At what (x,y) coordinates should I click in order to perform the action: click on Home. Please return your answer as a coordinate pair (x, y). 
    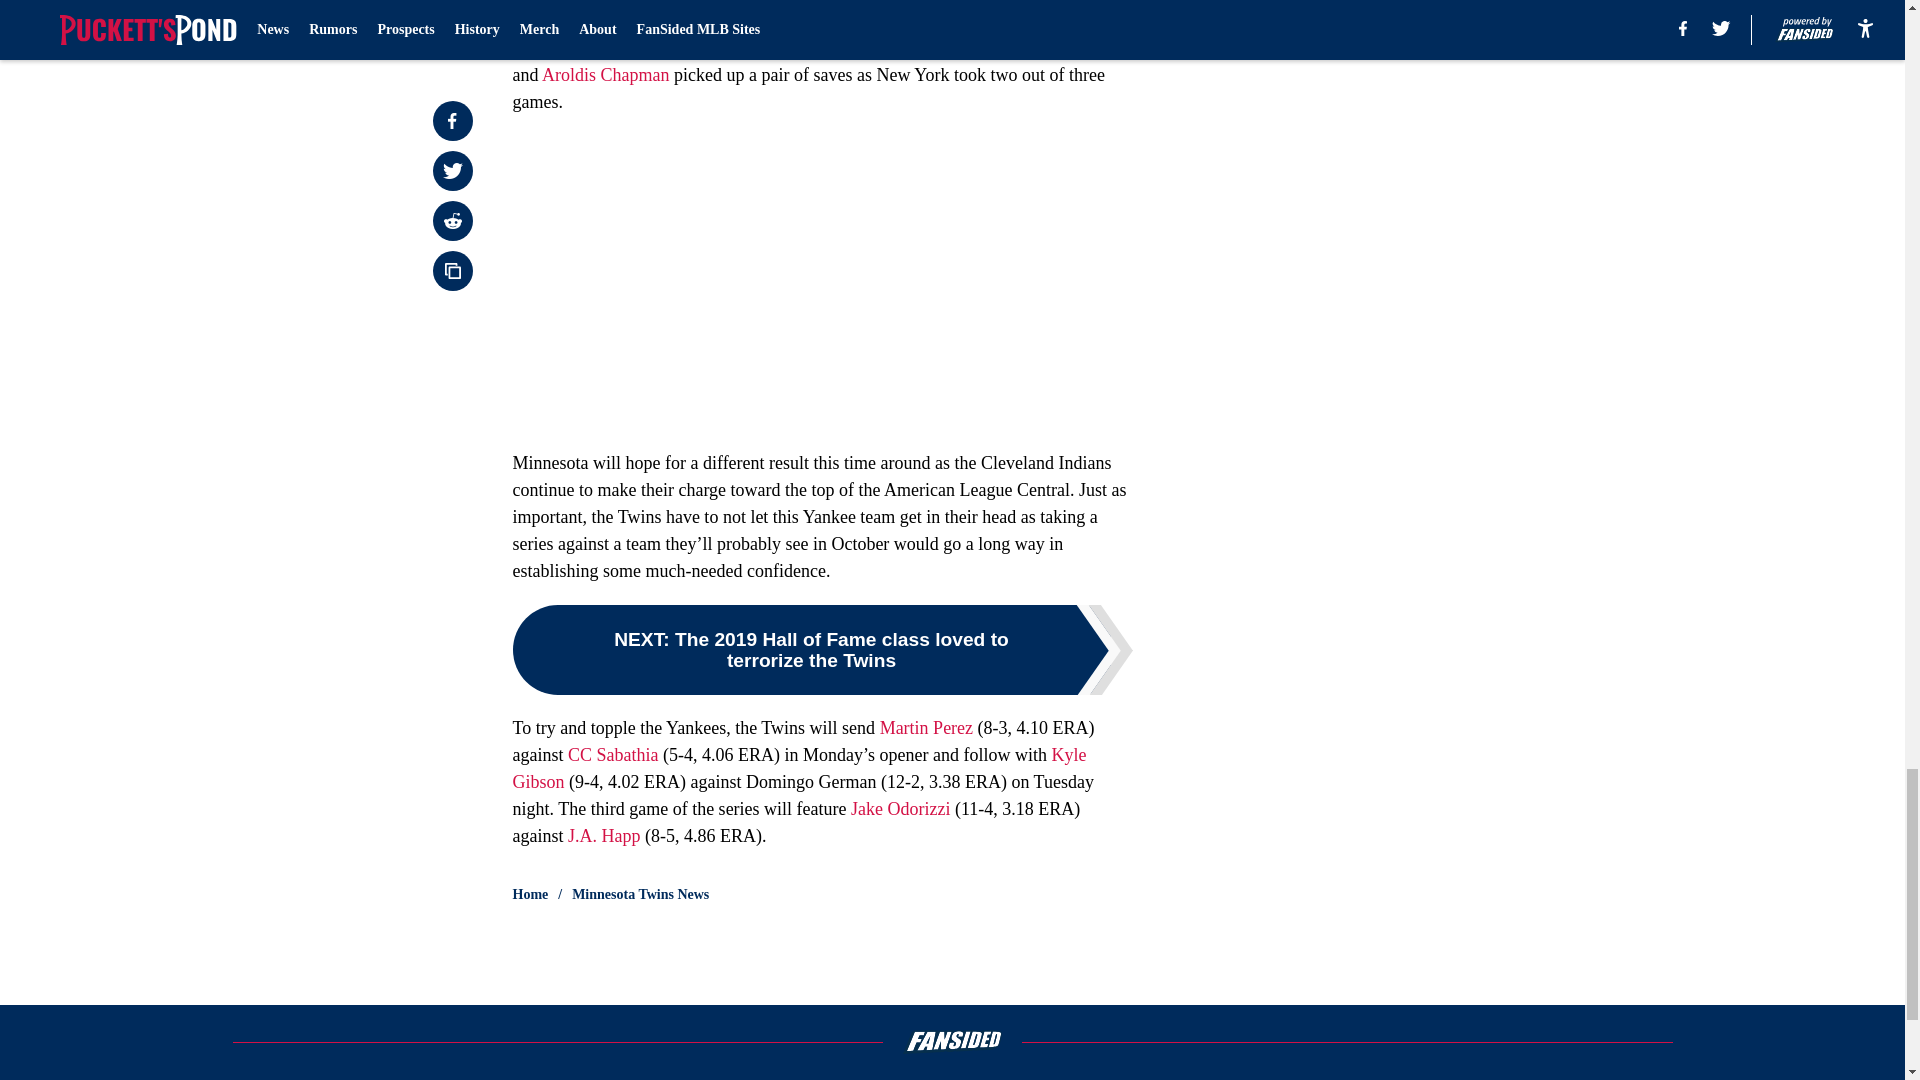
    Looking at the image, I should click on (530, 894).